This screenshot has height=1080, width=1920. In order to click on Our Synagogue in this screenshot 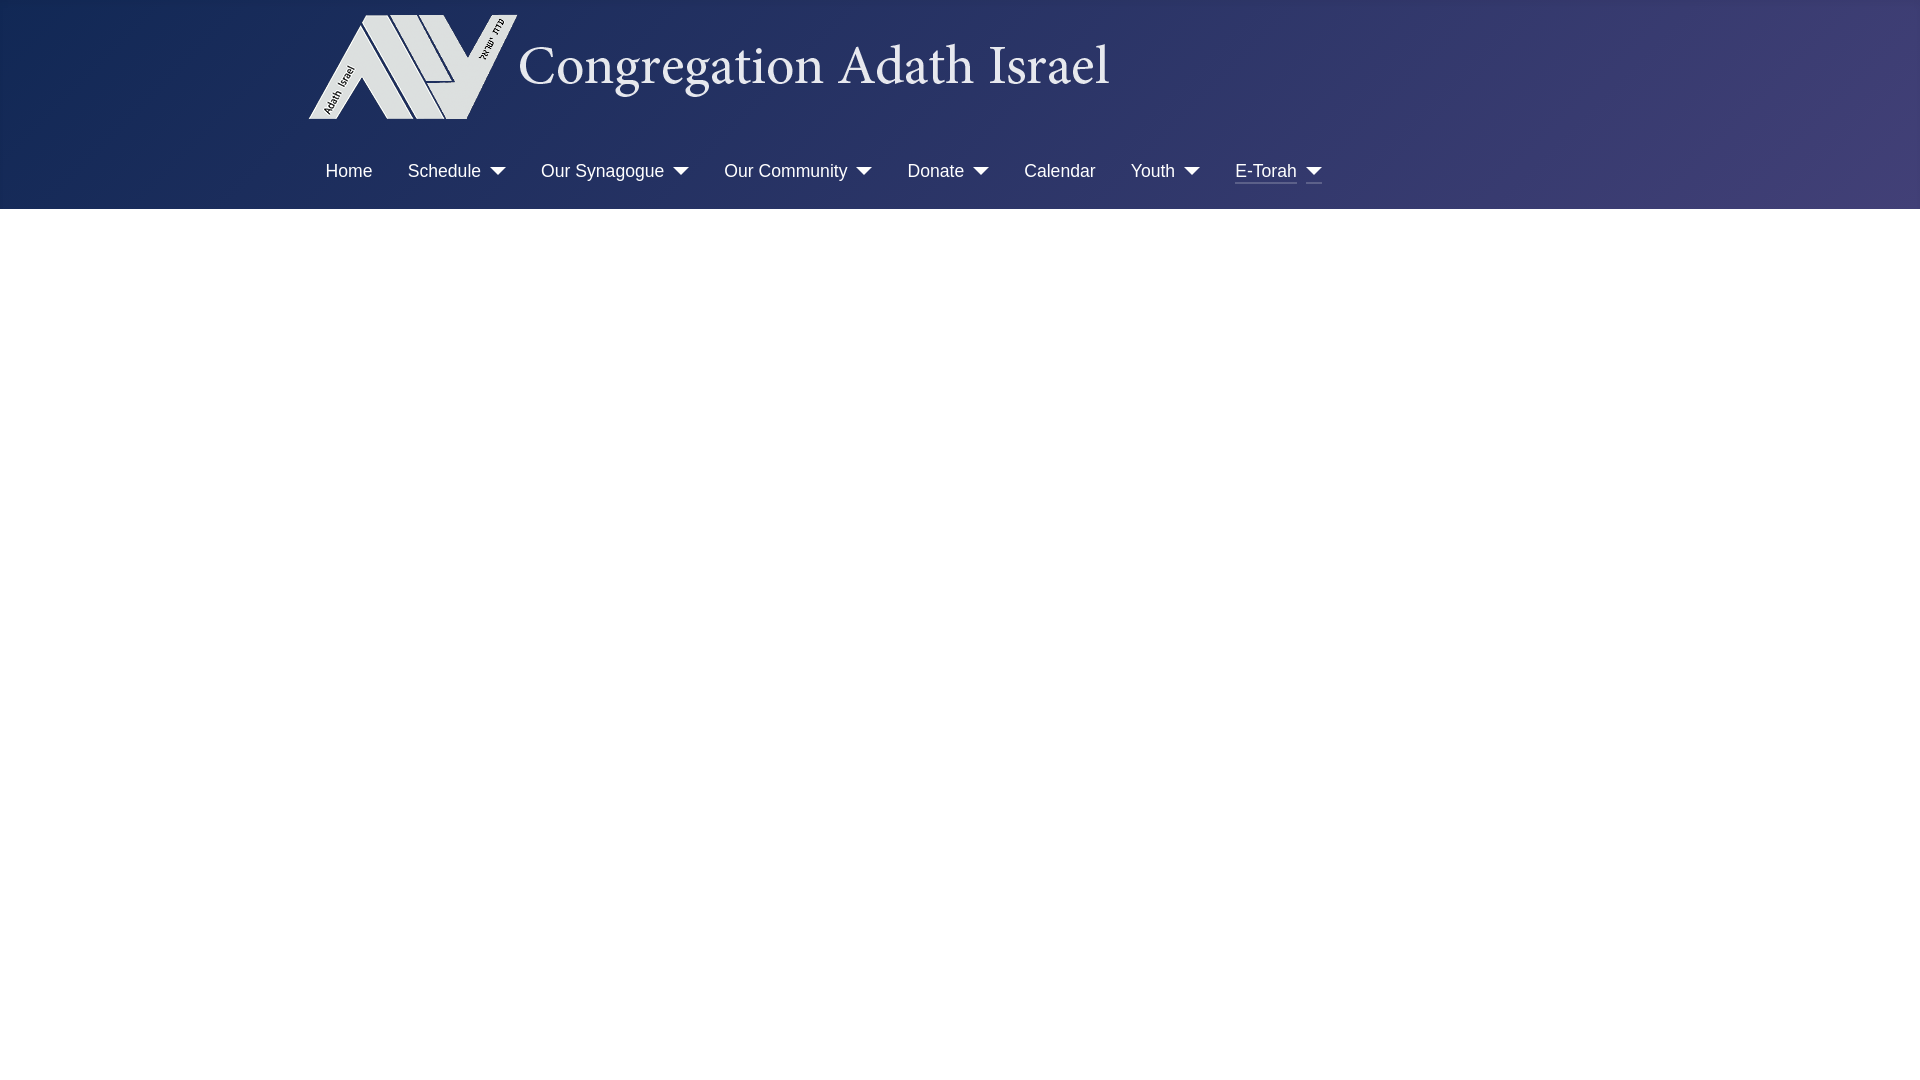, I will do `click(602, 170)`.